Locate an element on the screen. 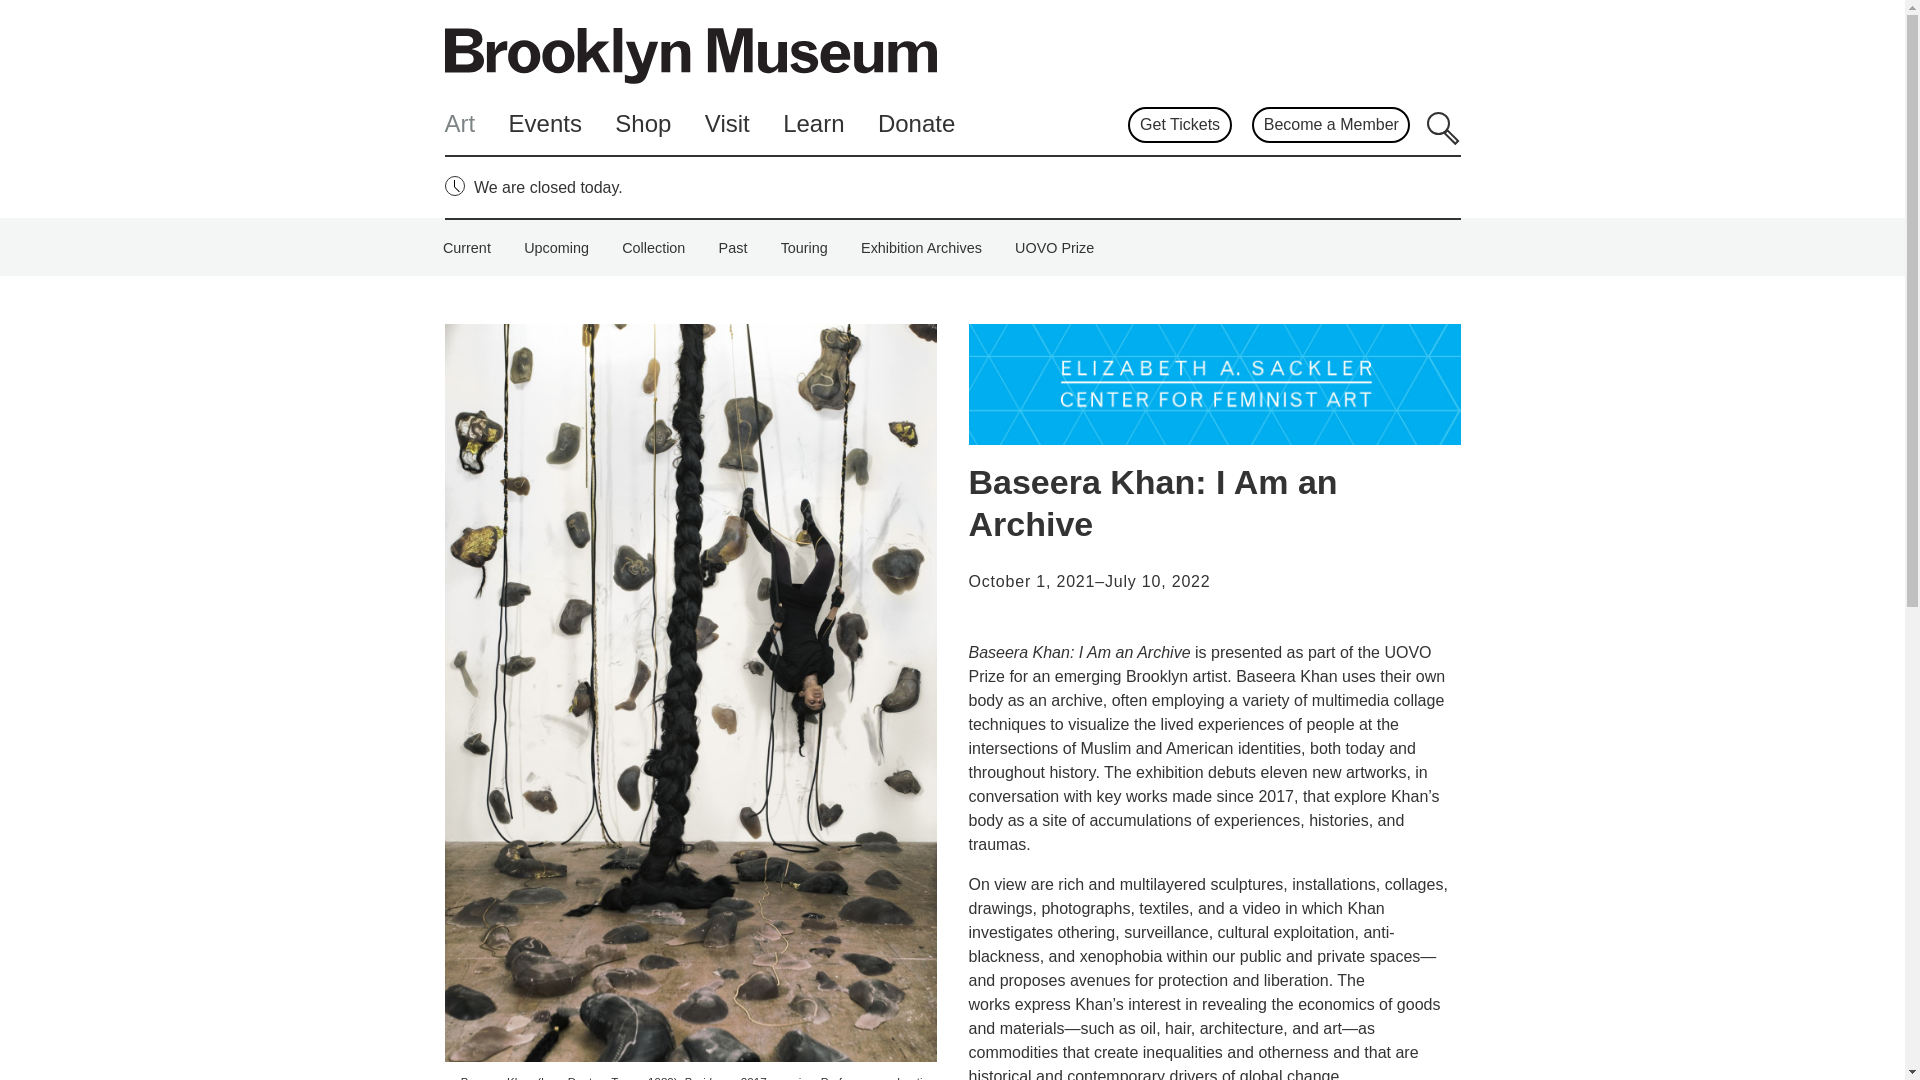 The image size is (1920, 1080). Get Tickets is located at coordinates (1179, 124).